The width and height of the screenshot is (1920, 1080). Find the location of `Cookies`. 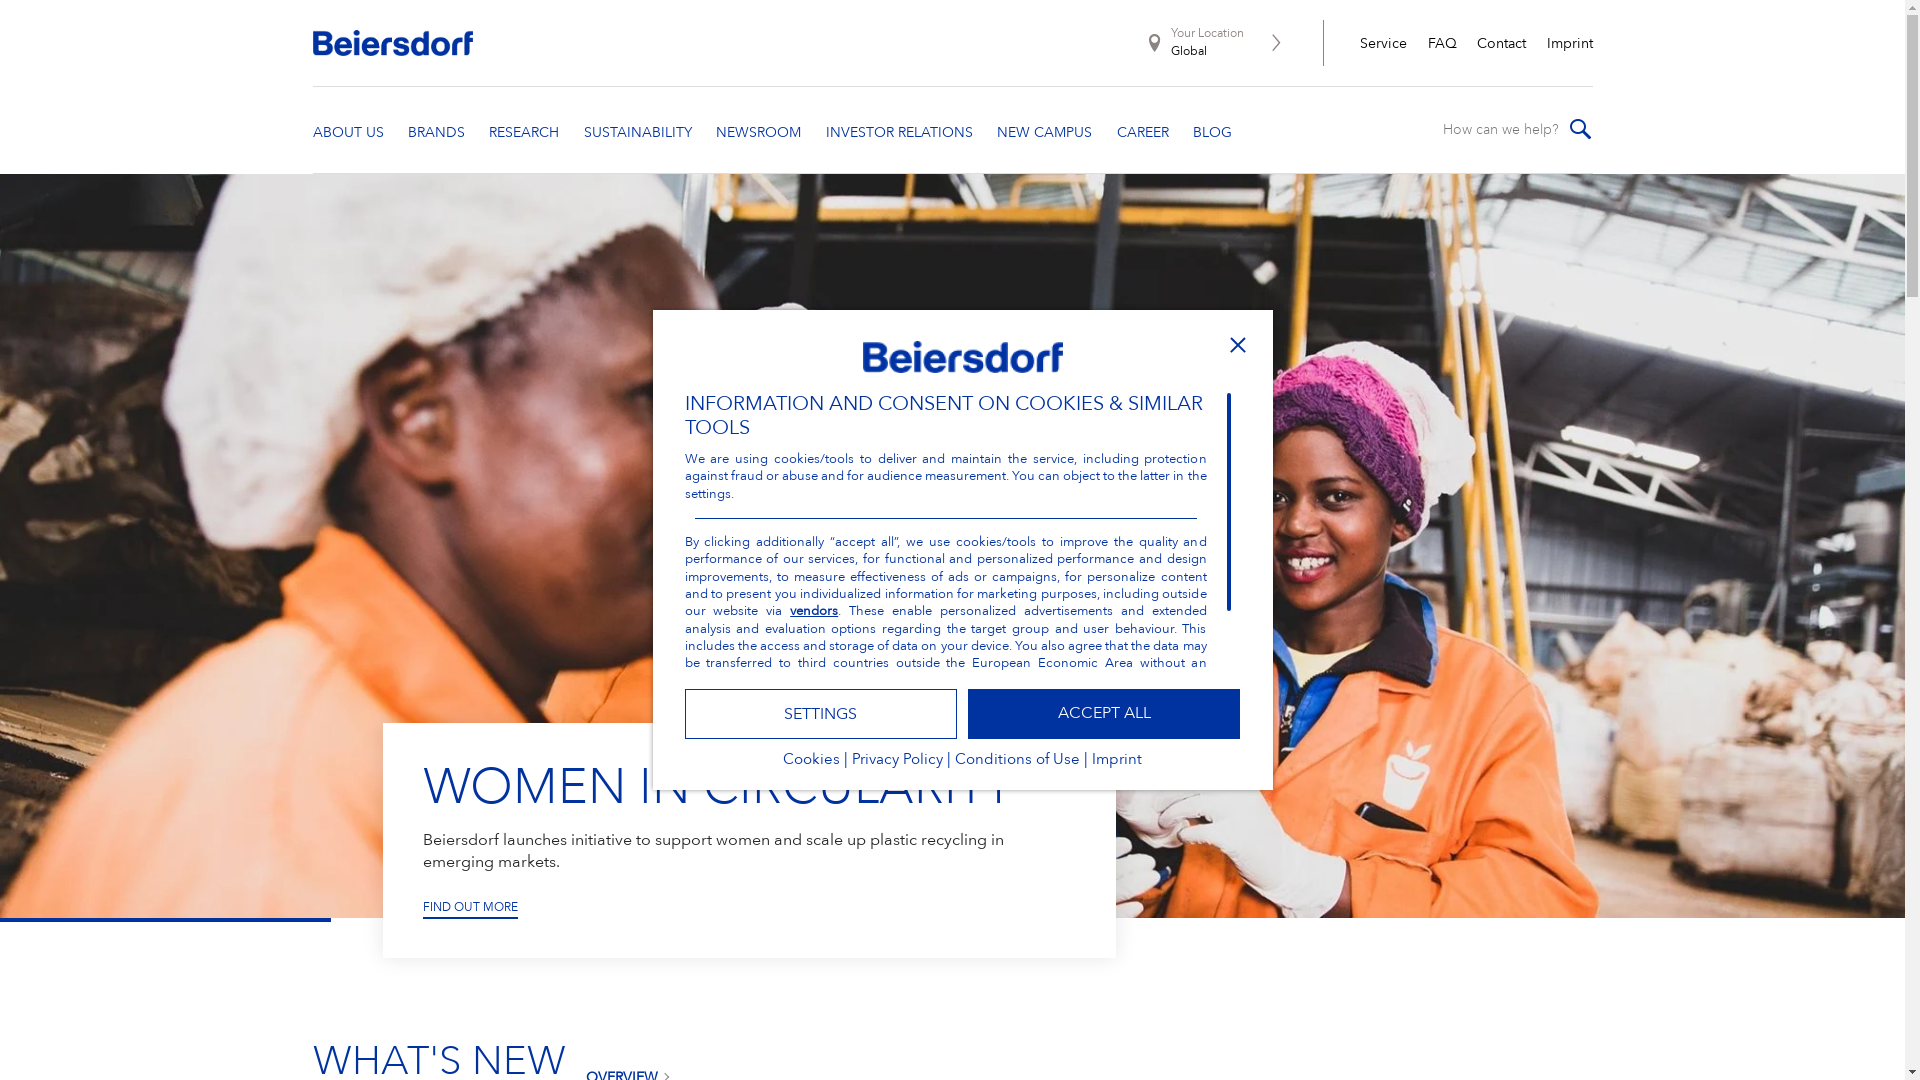

Cookies is located at coordinates (812, 766).